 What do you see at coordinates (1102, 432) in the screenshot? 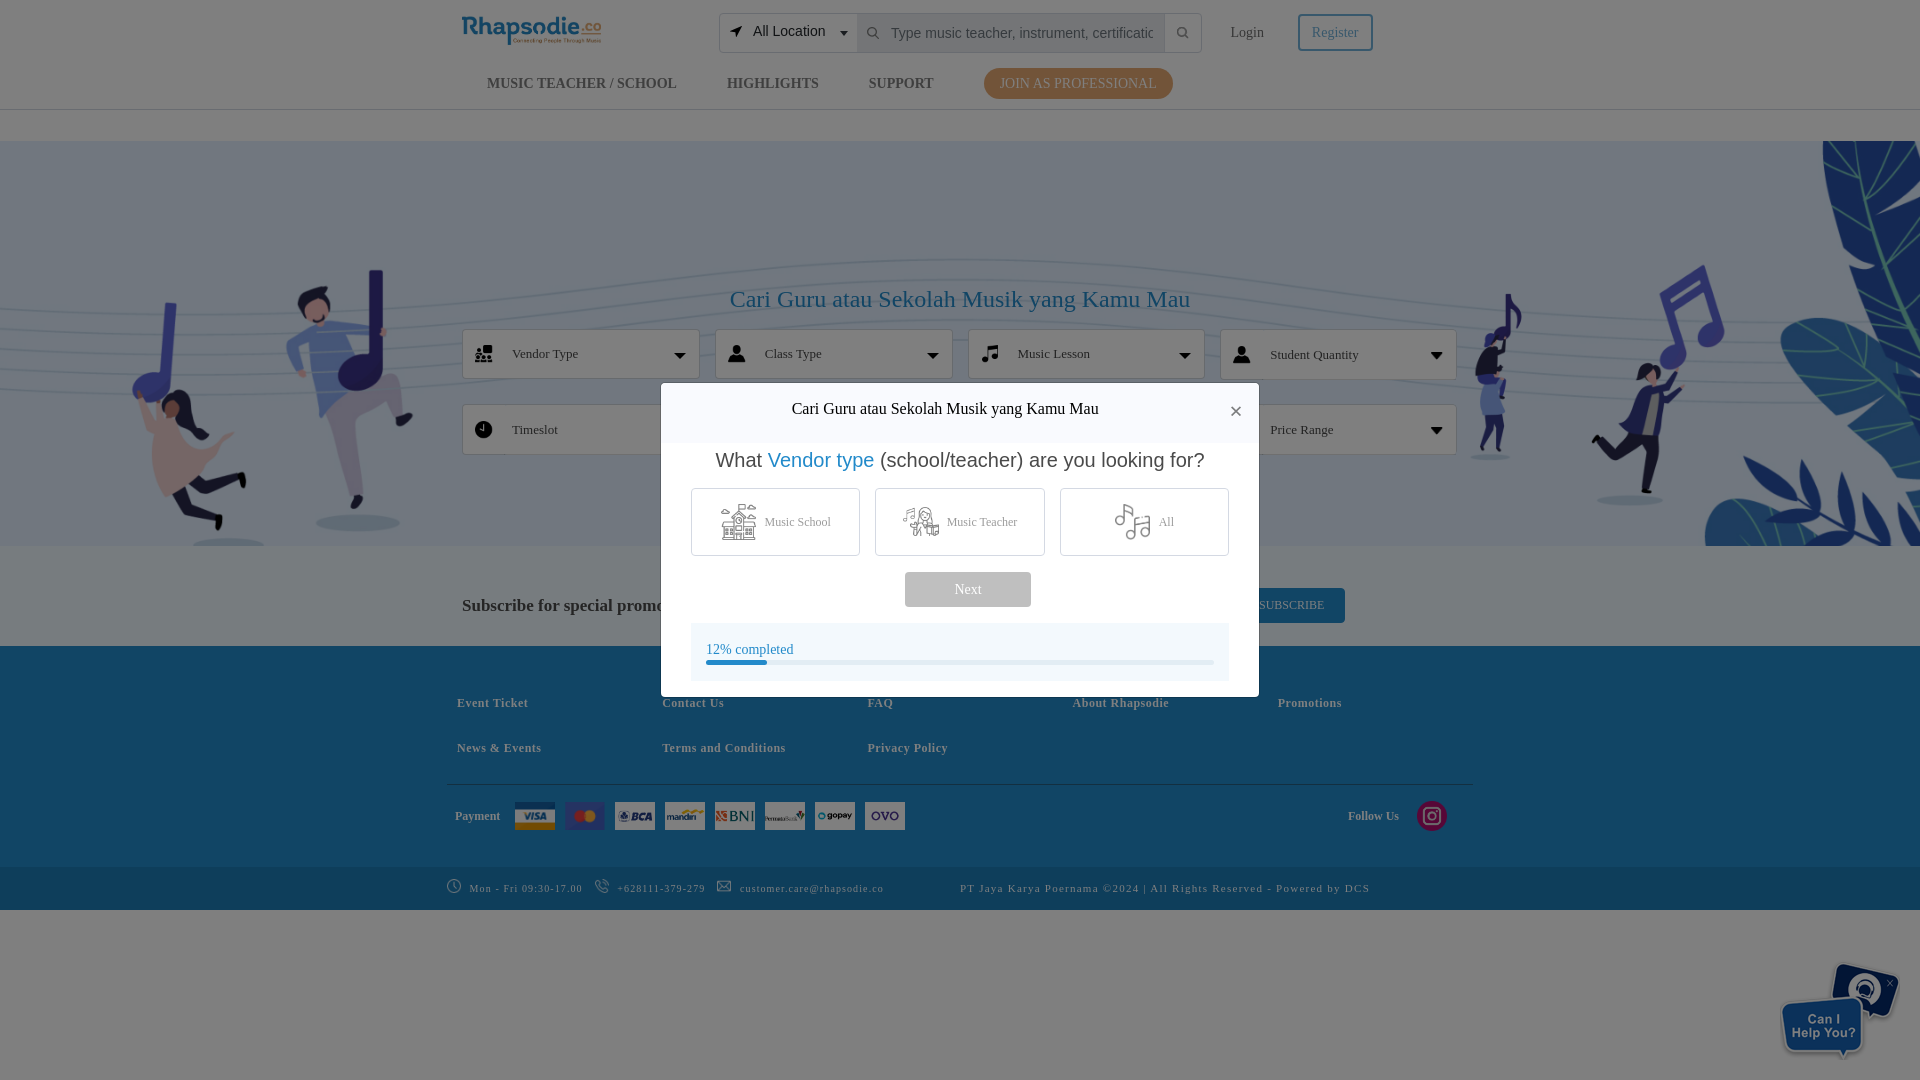
I see `SUPPORT` at bounding box center [1102, 432].